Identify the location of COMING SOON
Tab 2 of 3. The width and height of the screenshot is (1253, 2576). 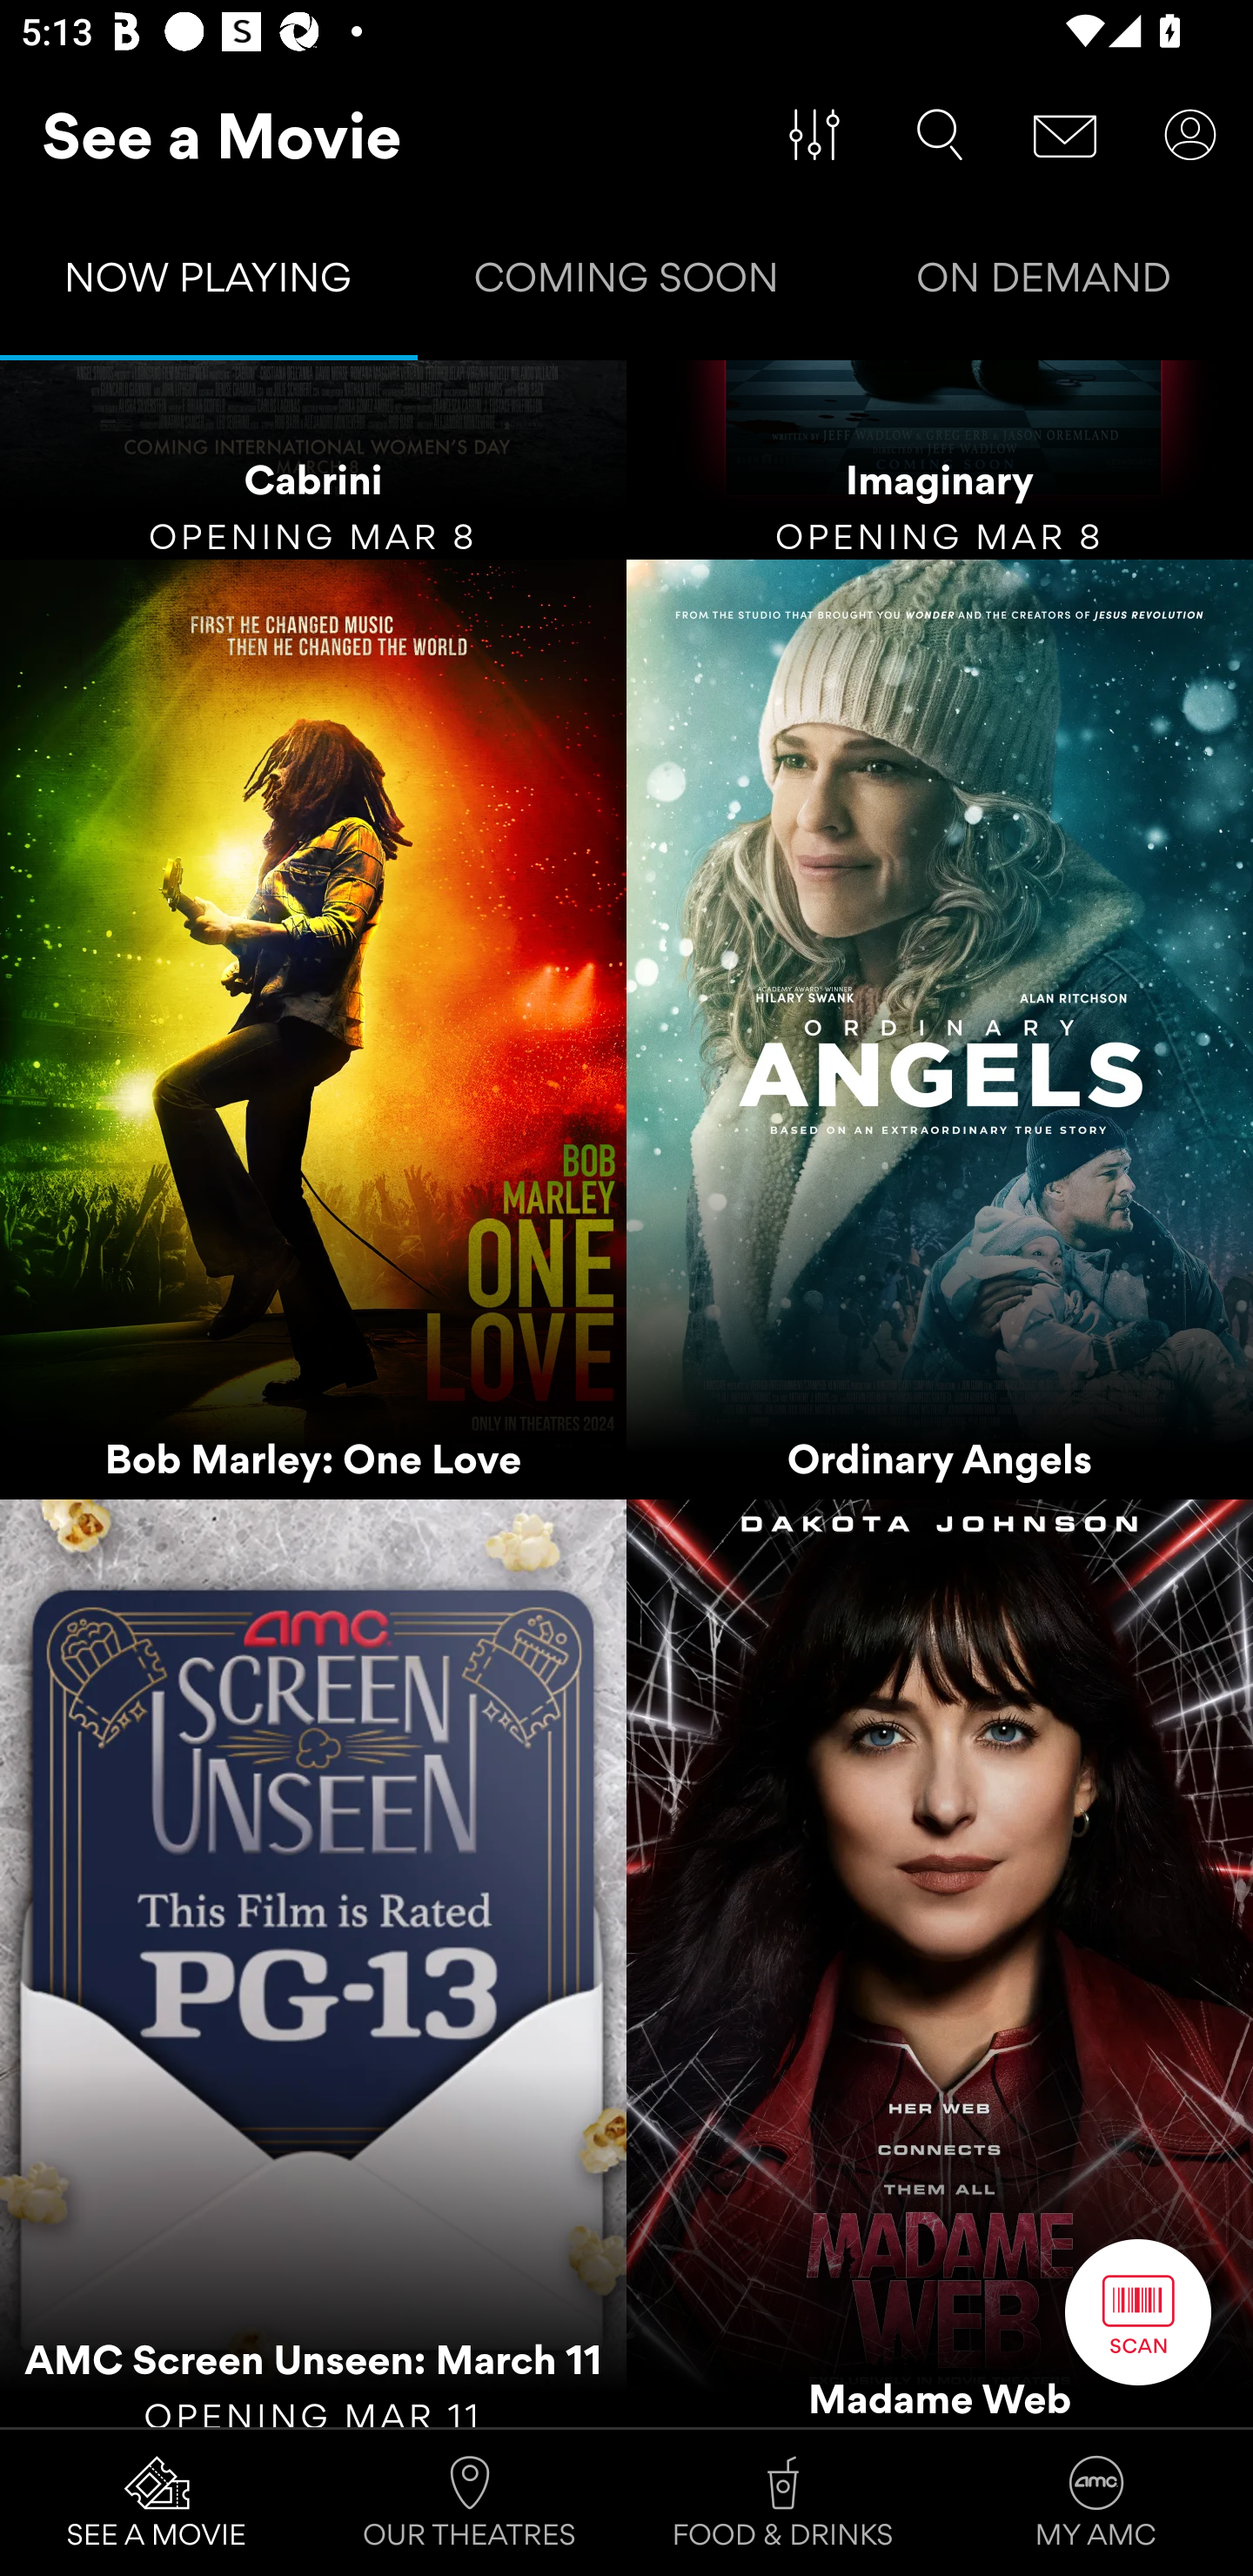
(626, 284).